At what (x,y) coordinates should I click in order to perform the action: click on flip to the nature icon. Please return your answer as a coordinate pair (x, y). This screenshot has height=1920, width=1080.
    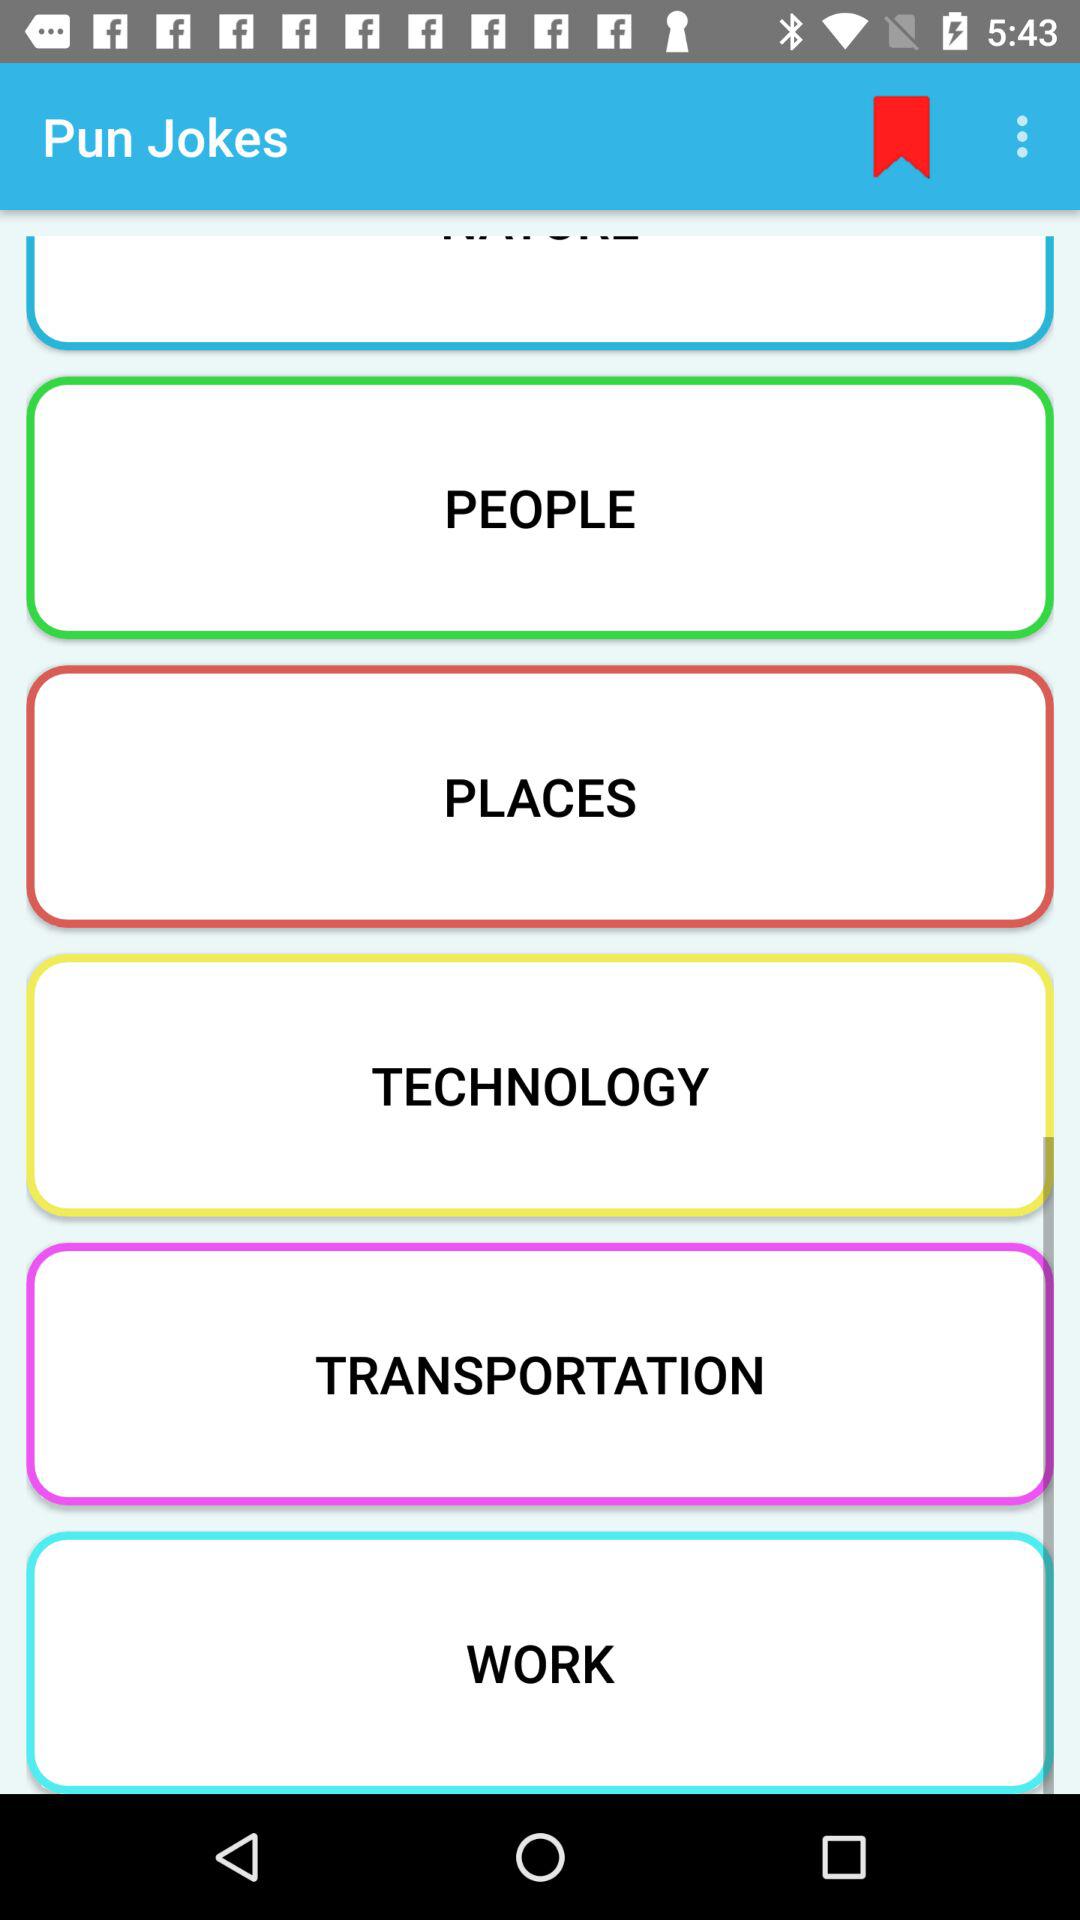
    Looking at the image, I should click on (540, 280).